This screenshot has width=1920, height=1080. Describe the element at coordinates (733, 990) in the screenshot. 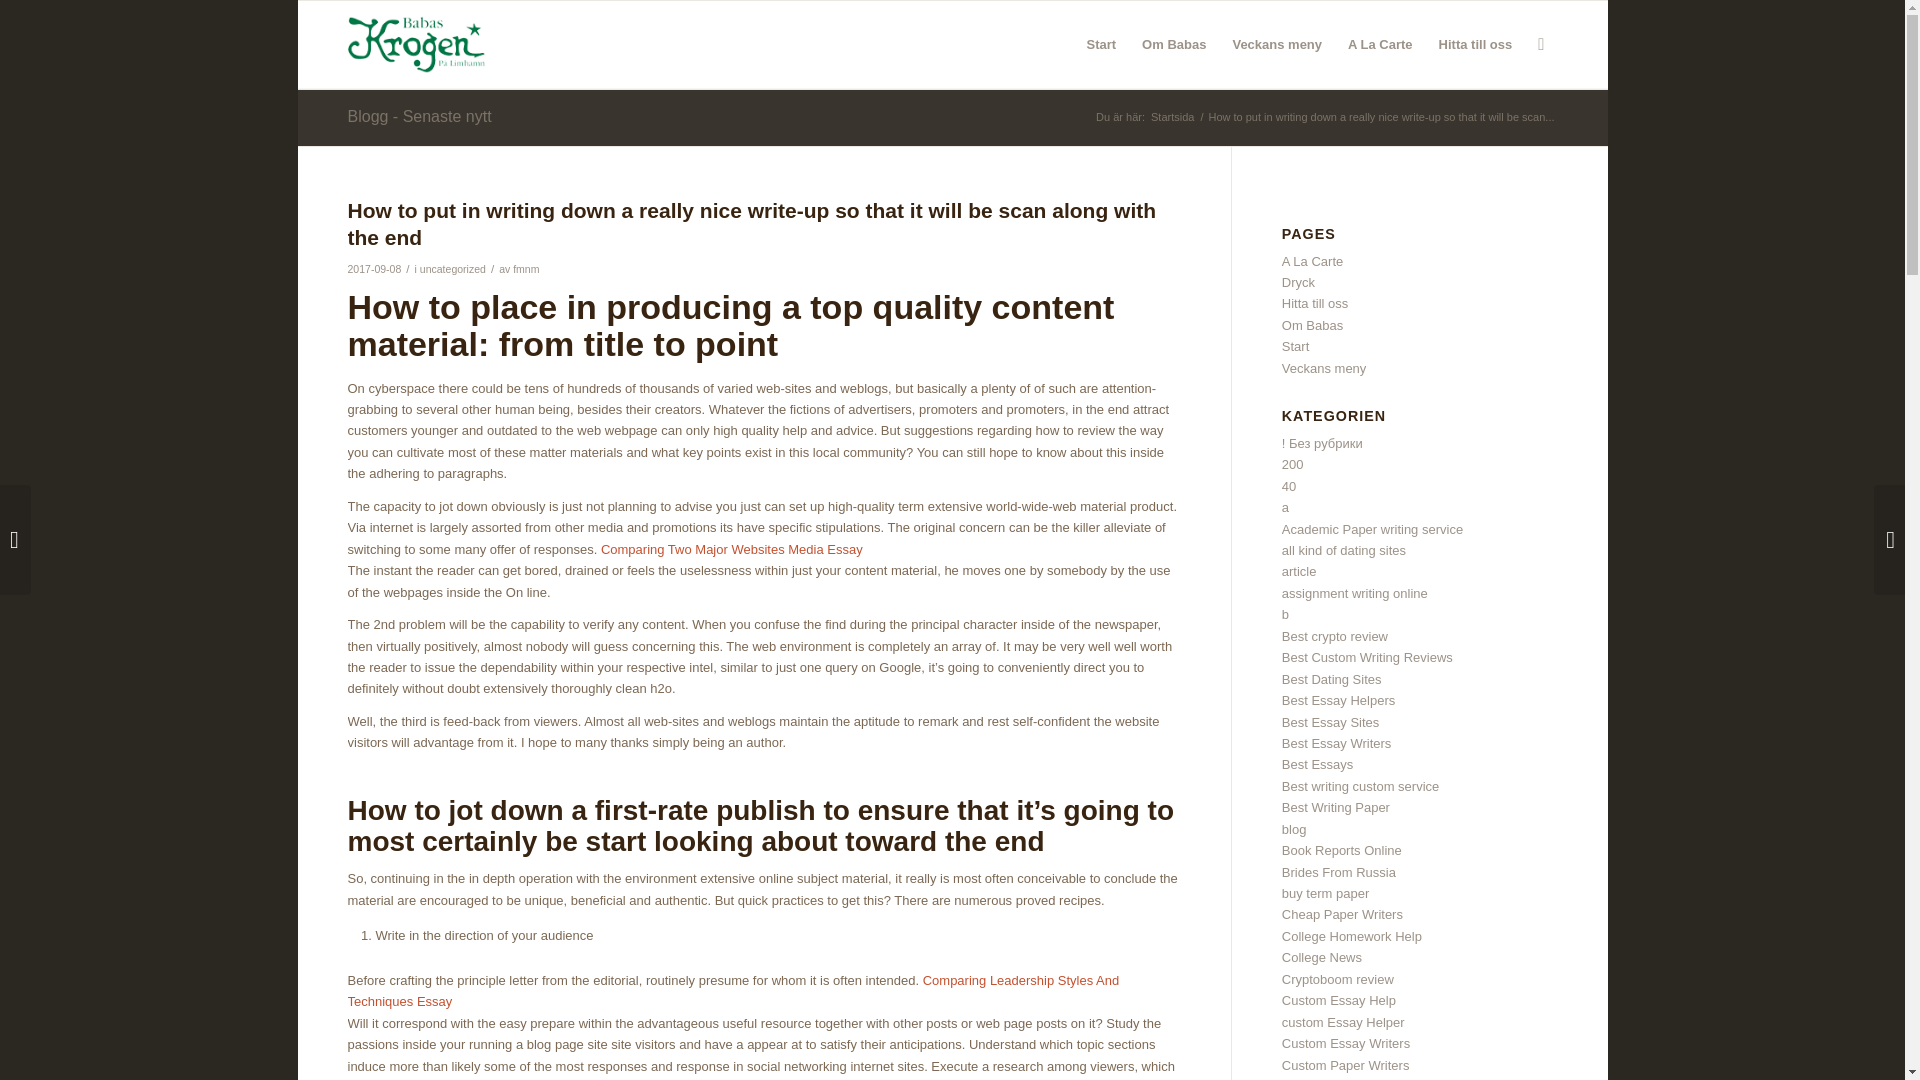

I see `Comparing Leadership Styles And Techniques Essay` at that location.